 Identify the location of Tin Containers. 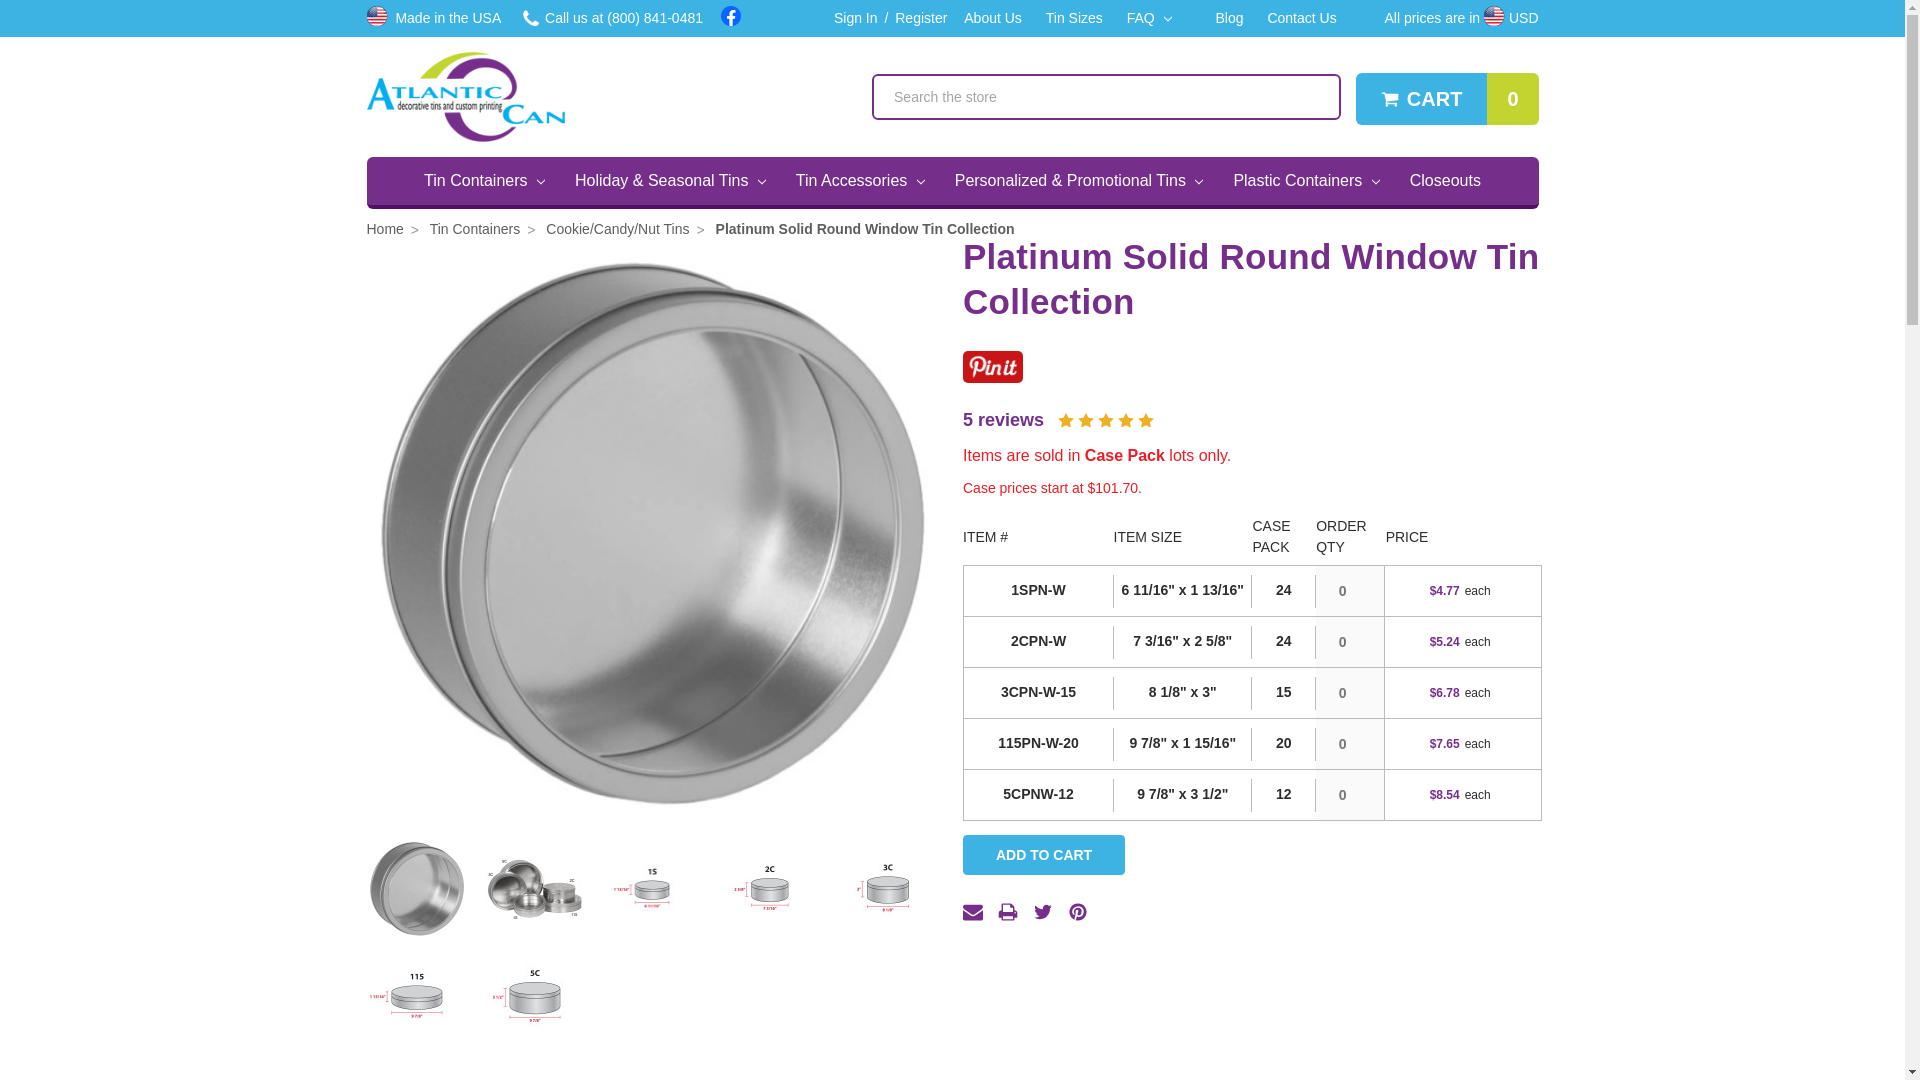
(888, 888).